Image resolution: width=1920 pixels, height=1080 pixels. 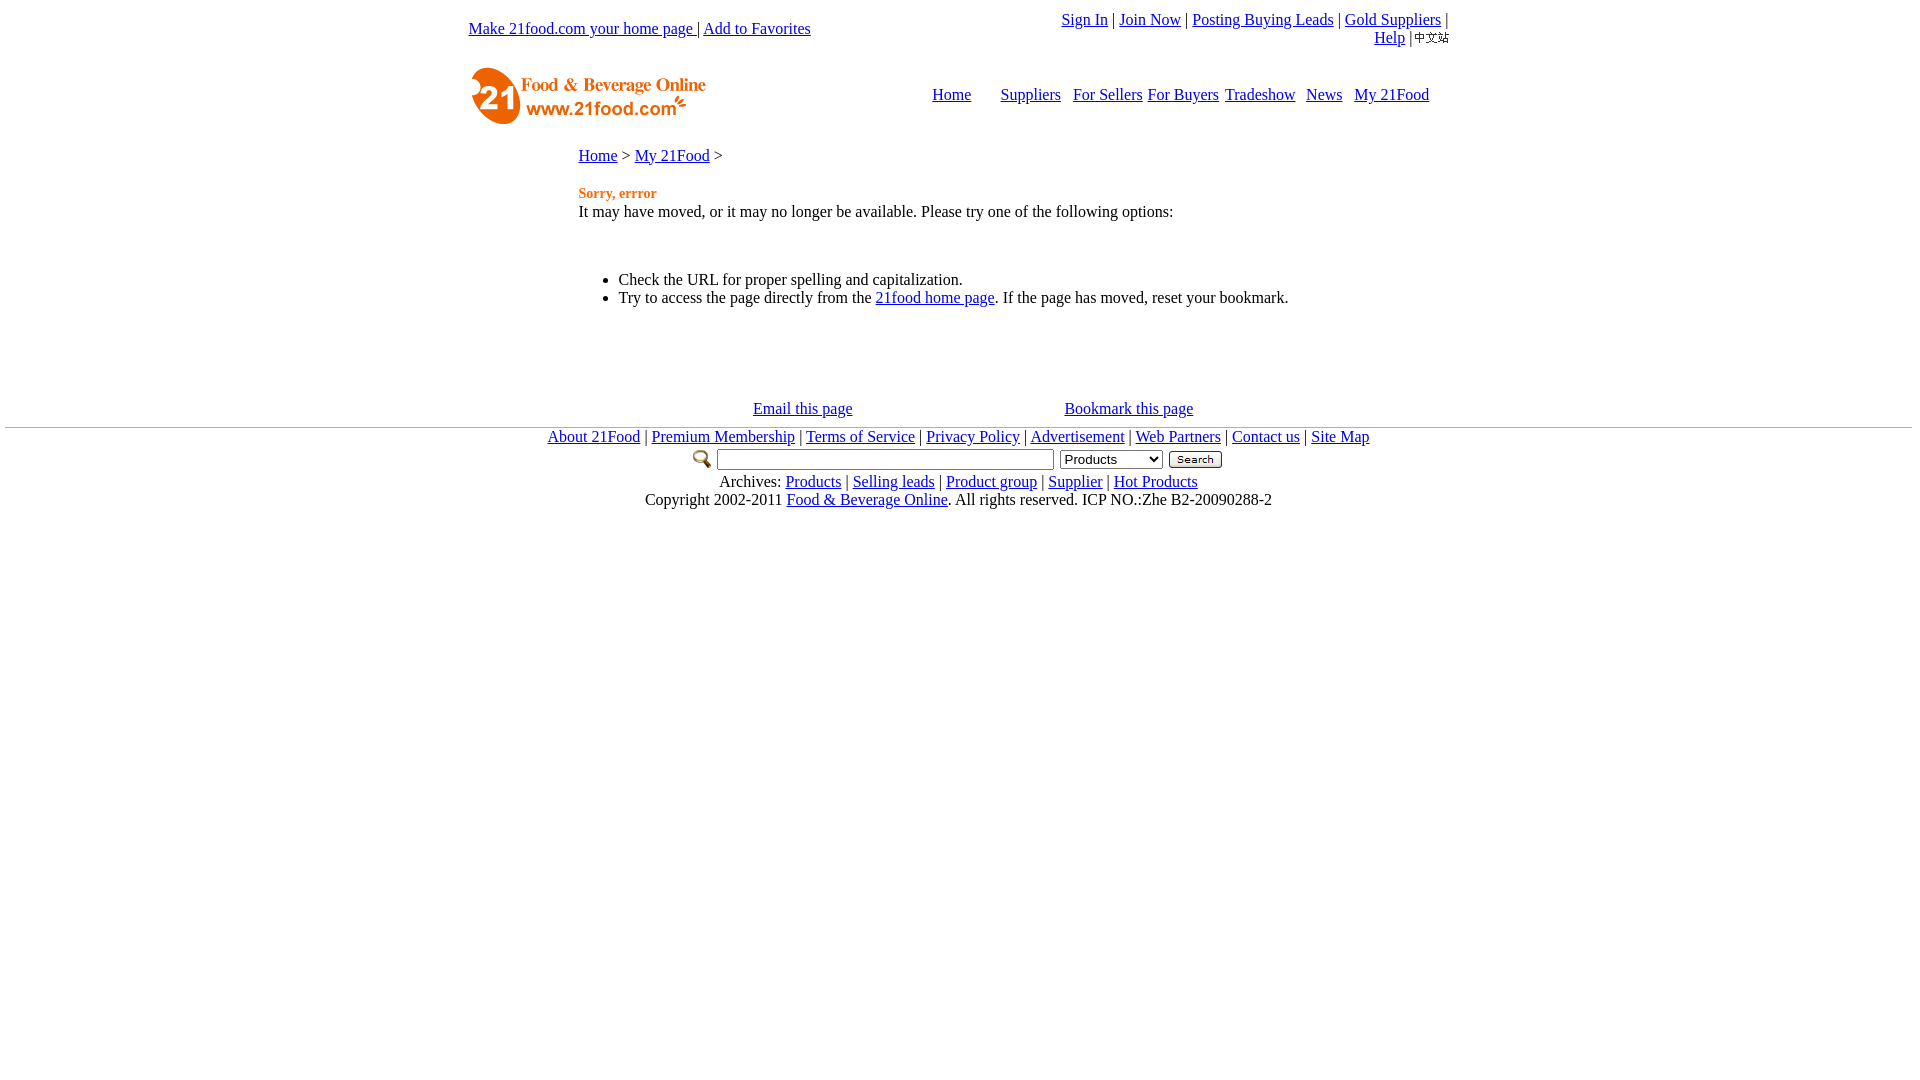 I want to click on For Sellers, so click(x=1108, y=94).